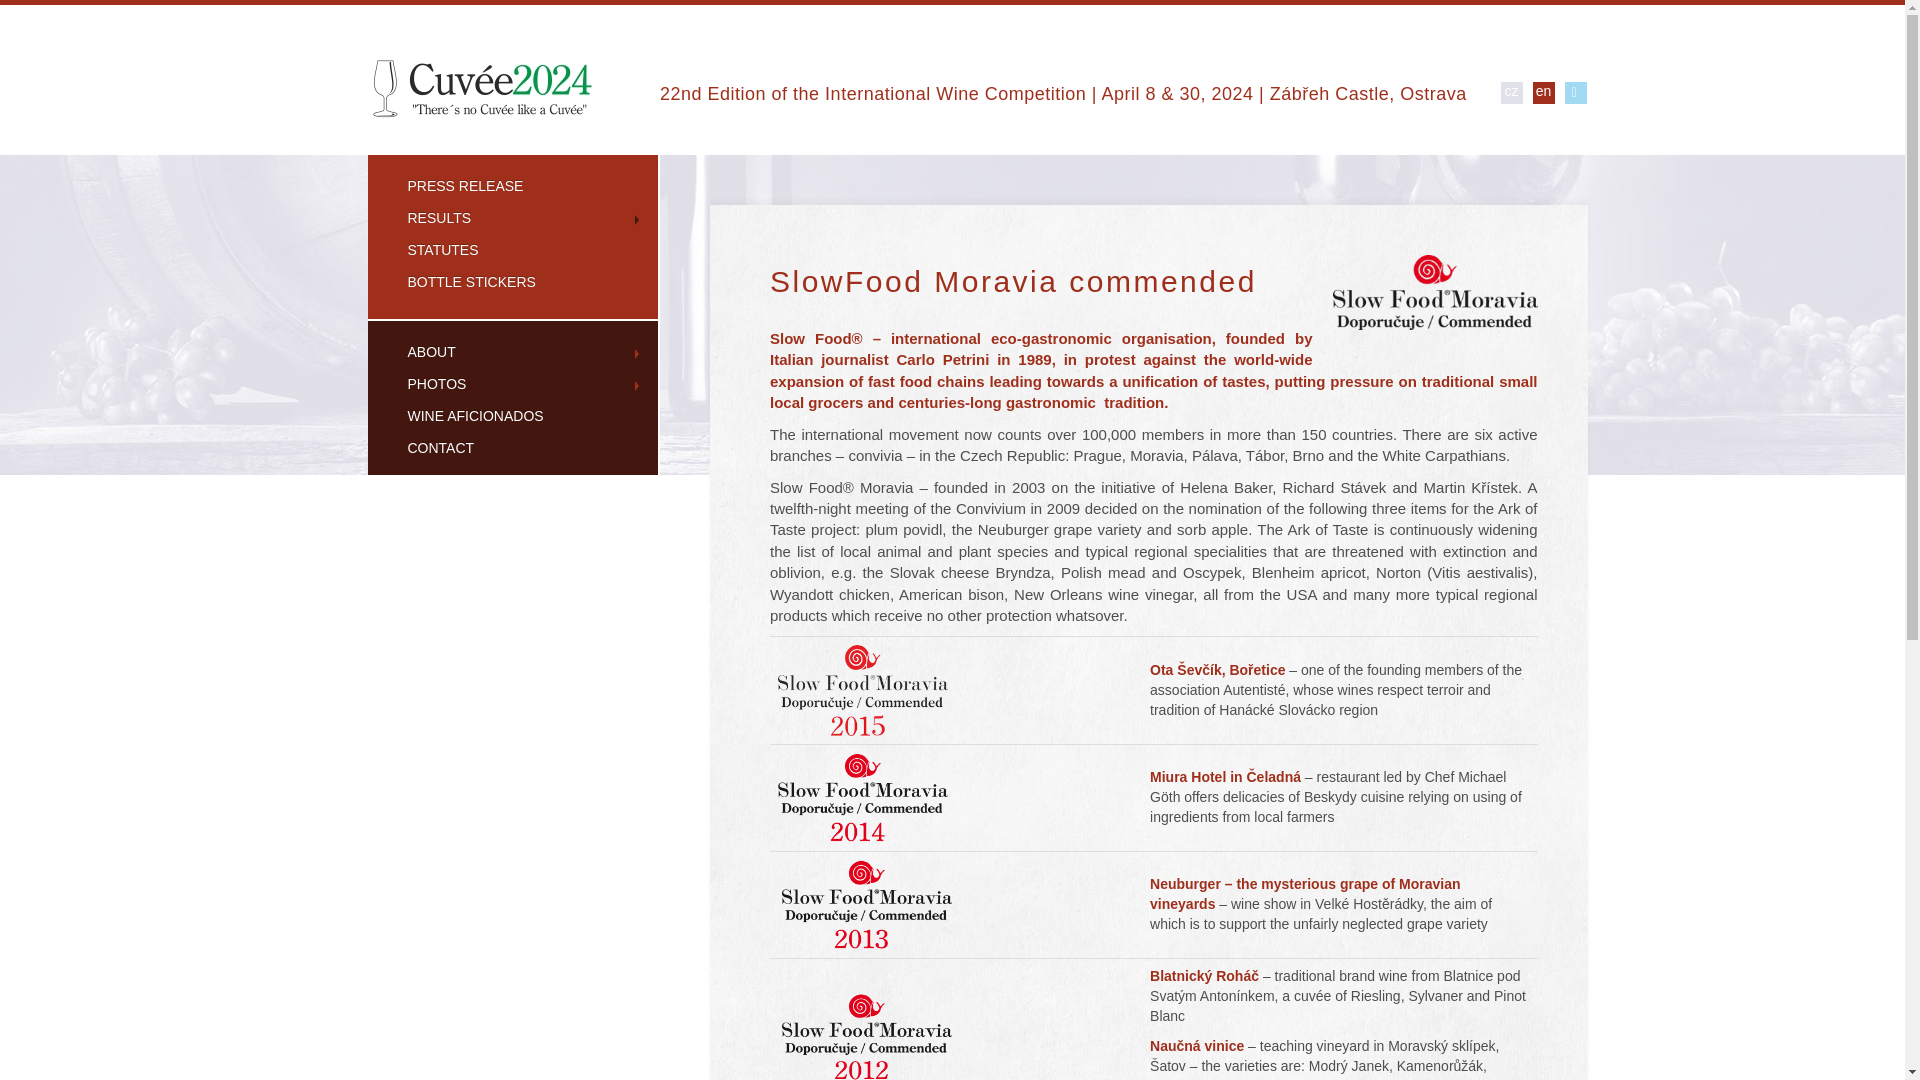 The width and height of the screenshot is (1920, 1080). Describe the element at coordinates (513, 416) in the screenshot. I see `WINE AFICIONADOS` at that location.